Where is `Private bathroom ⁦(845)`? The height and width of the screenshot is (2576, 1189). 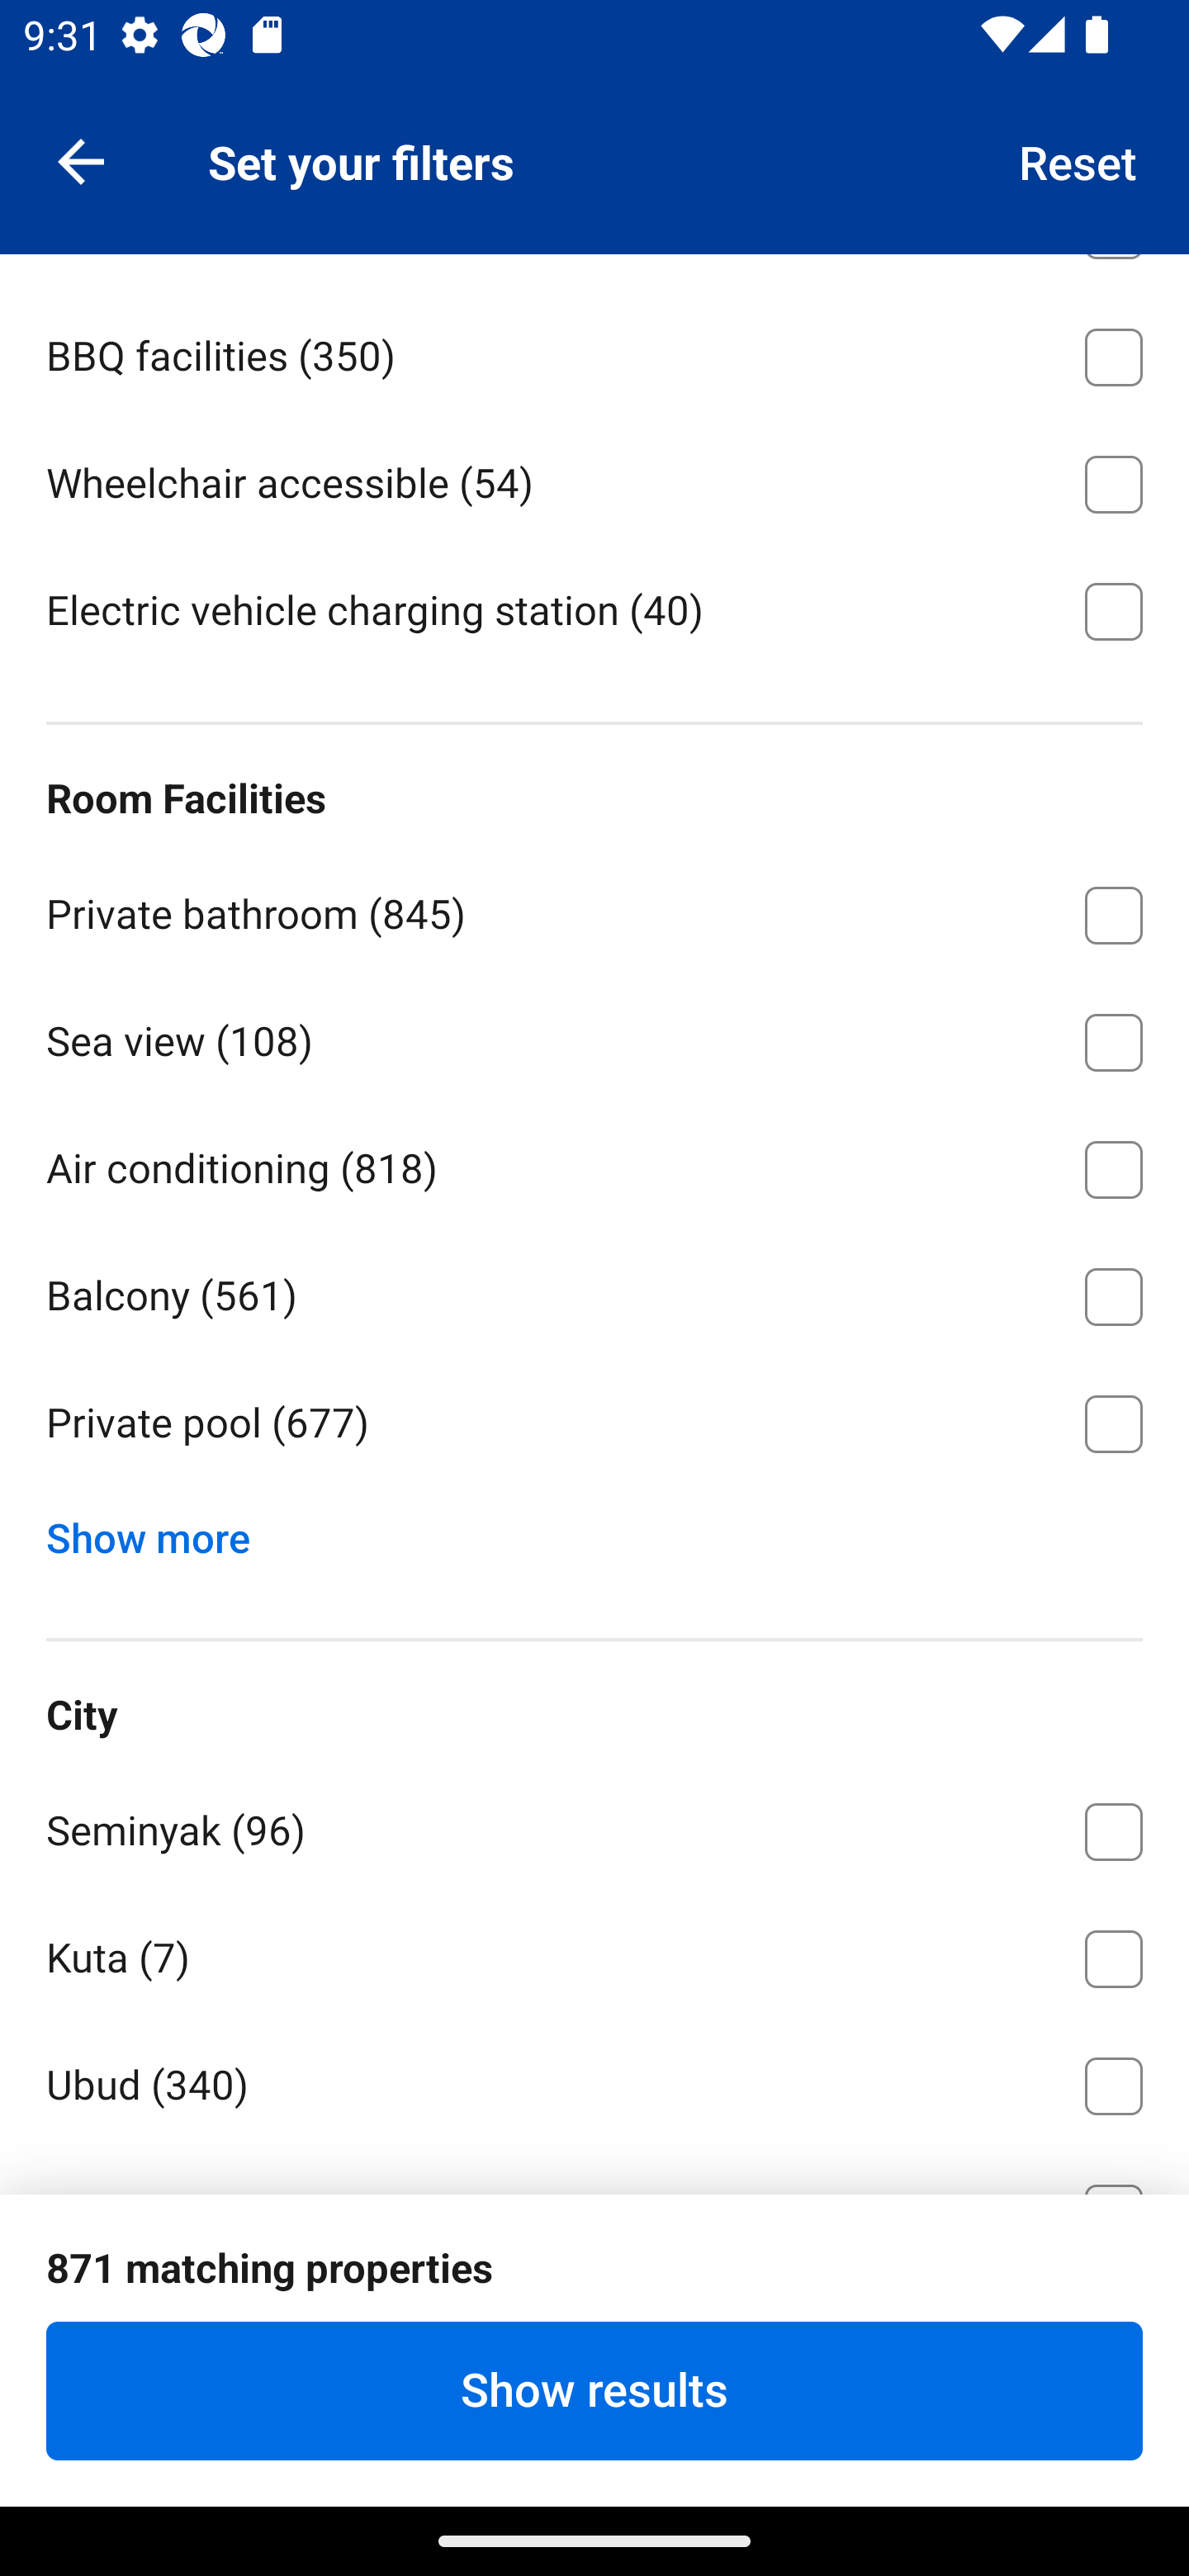 Private bathroom ⁦(845) is located at coordinates (594, 910).